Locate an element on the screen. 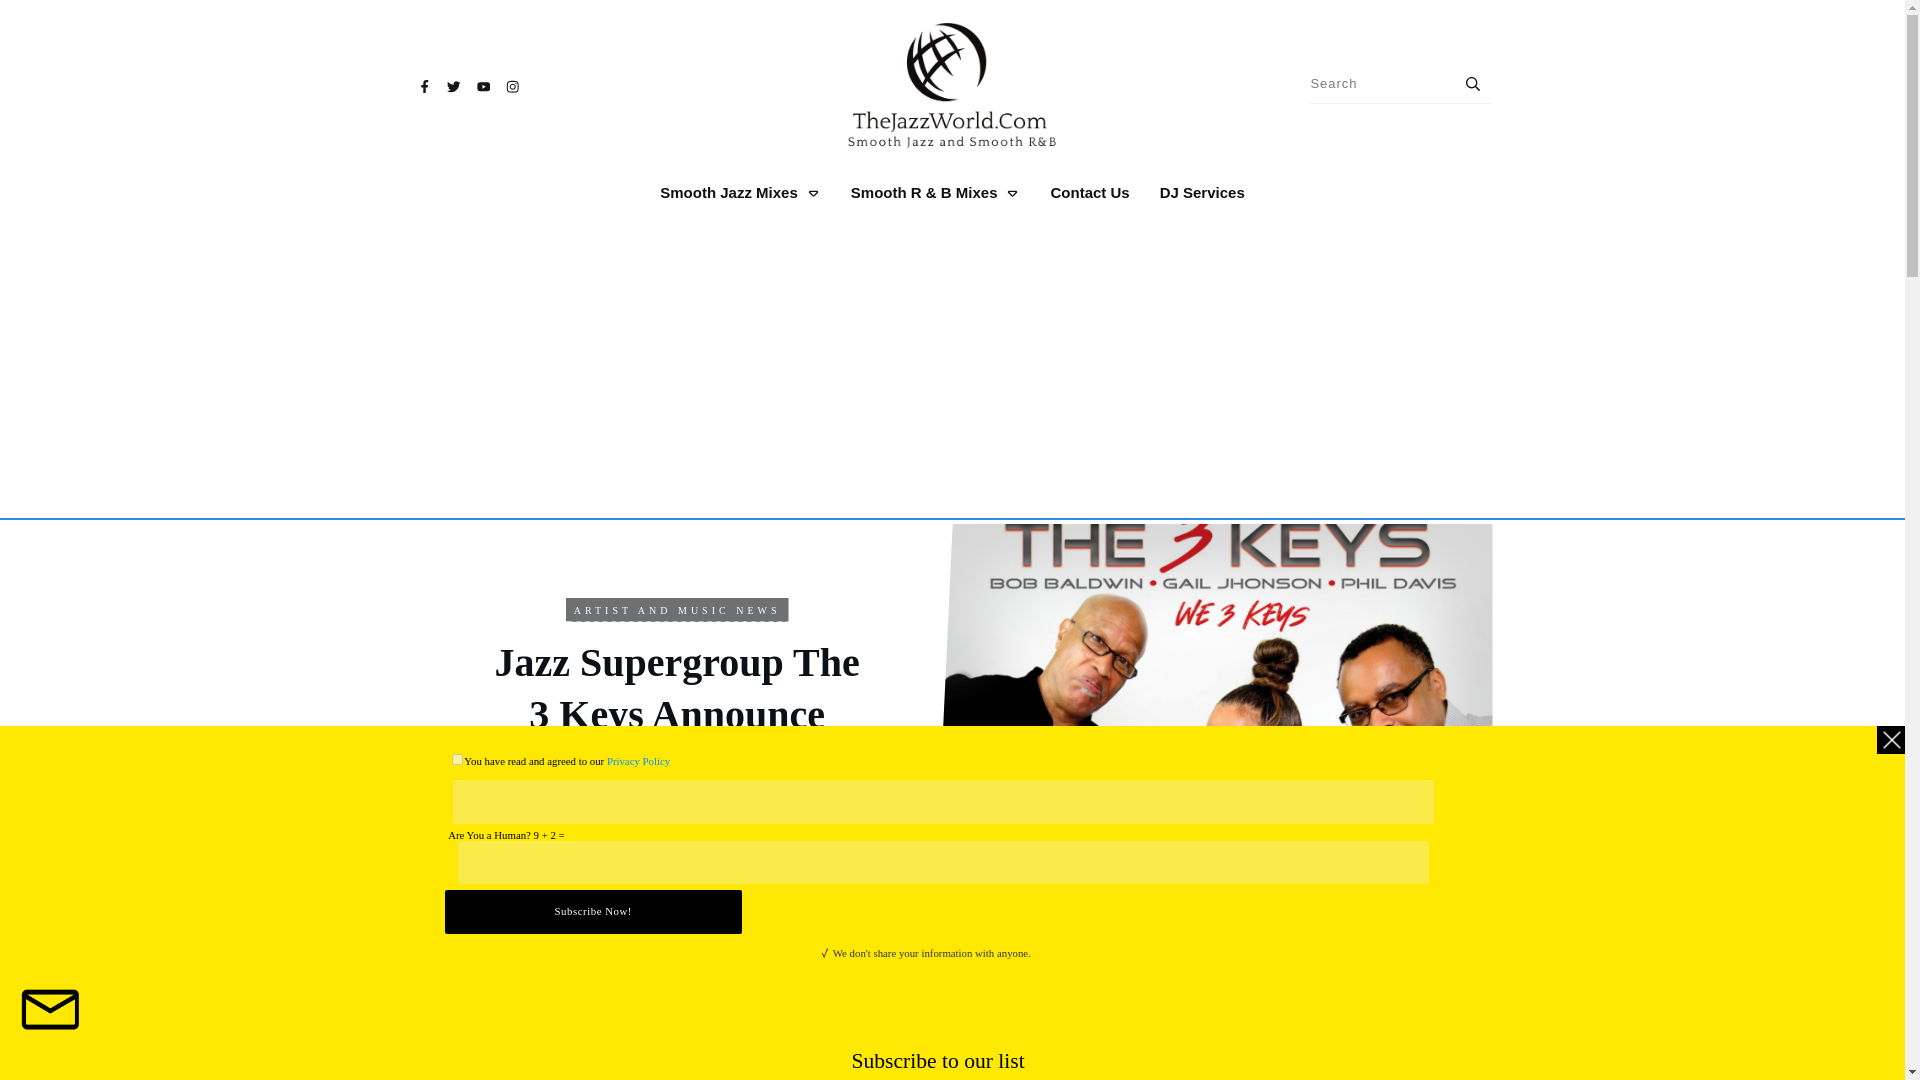 This screenshot has width=1920, height=1080. Subscribe Now! is located at coordinates (593, 911).